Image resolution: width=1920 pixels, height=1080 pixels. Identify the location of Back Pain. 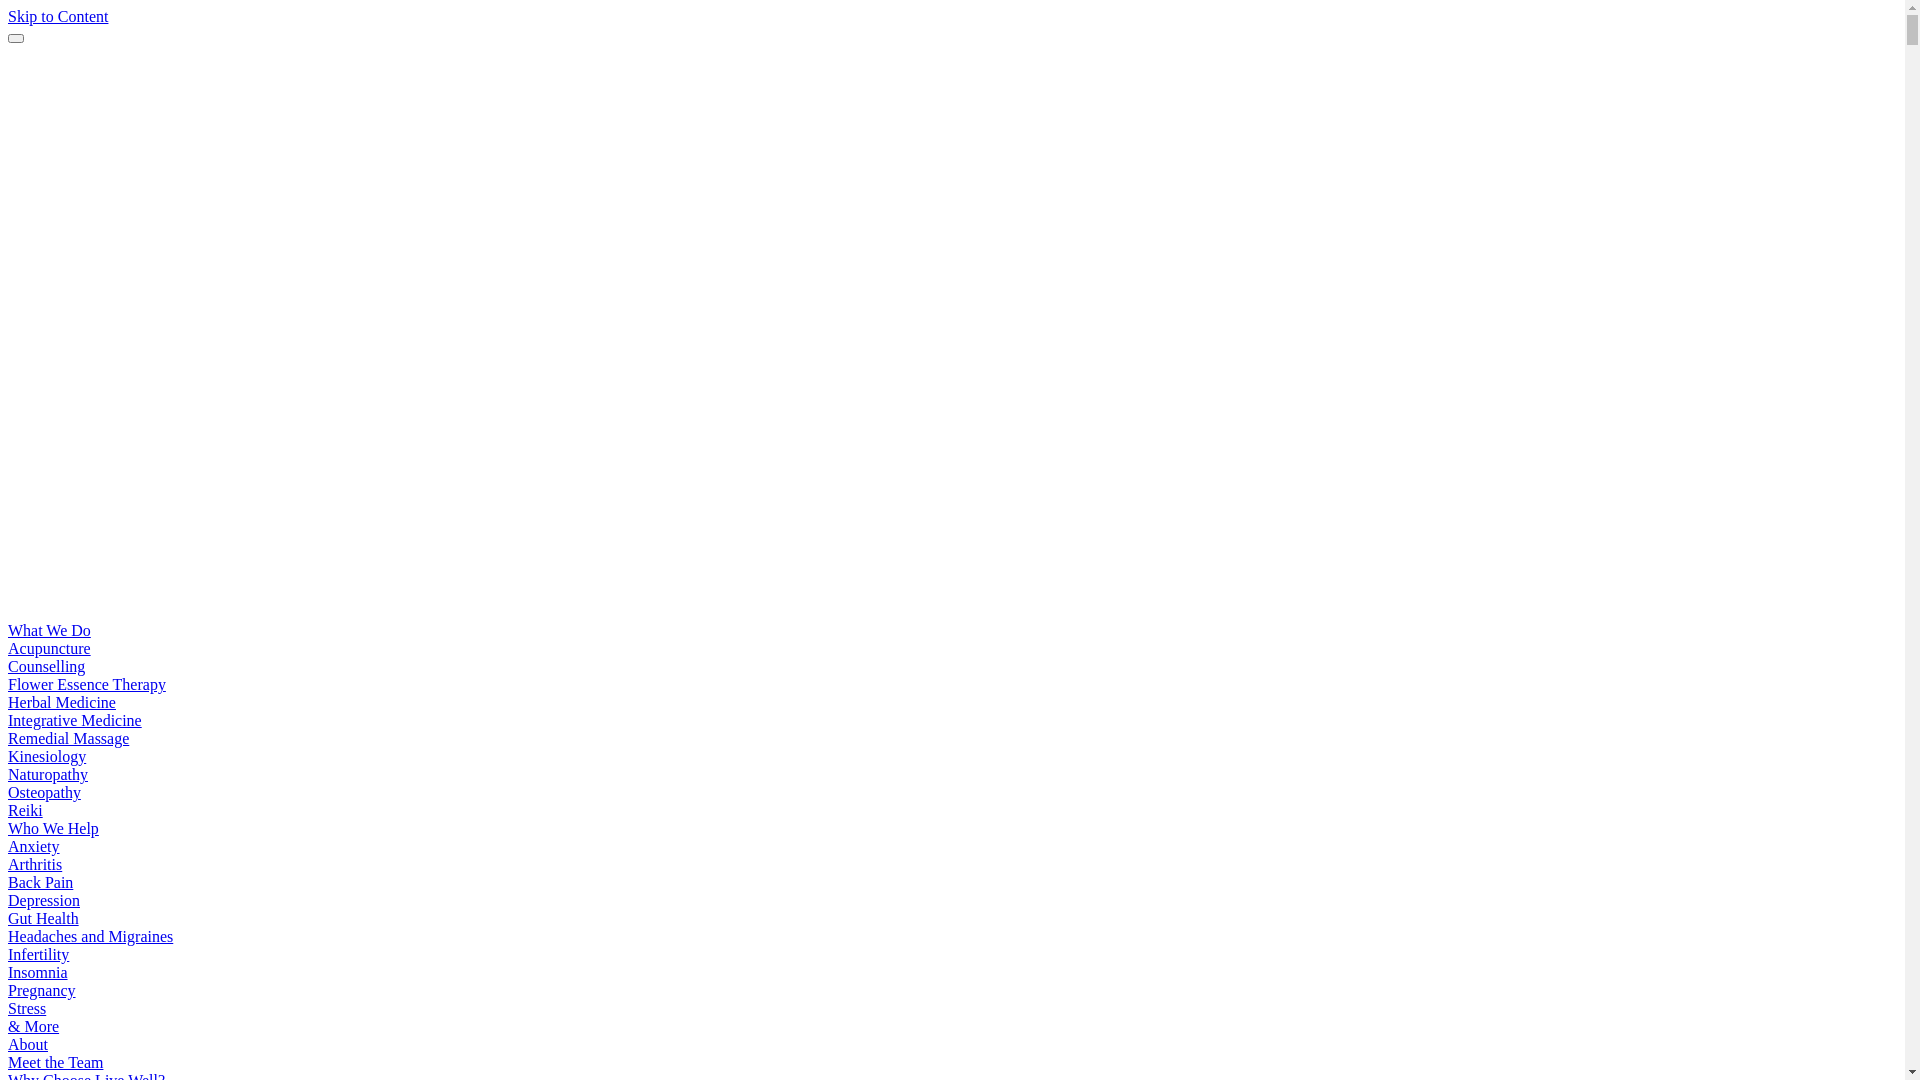
(40, 882).